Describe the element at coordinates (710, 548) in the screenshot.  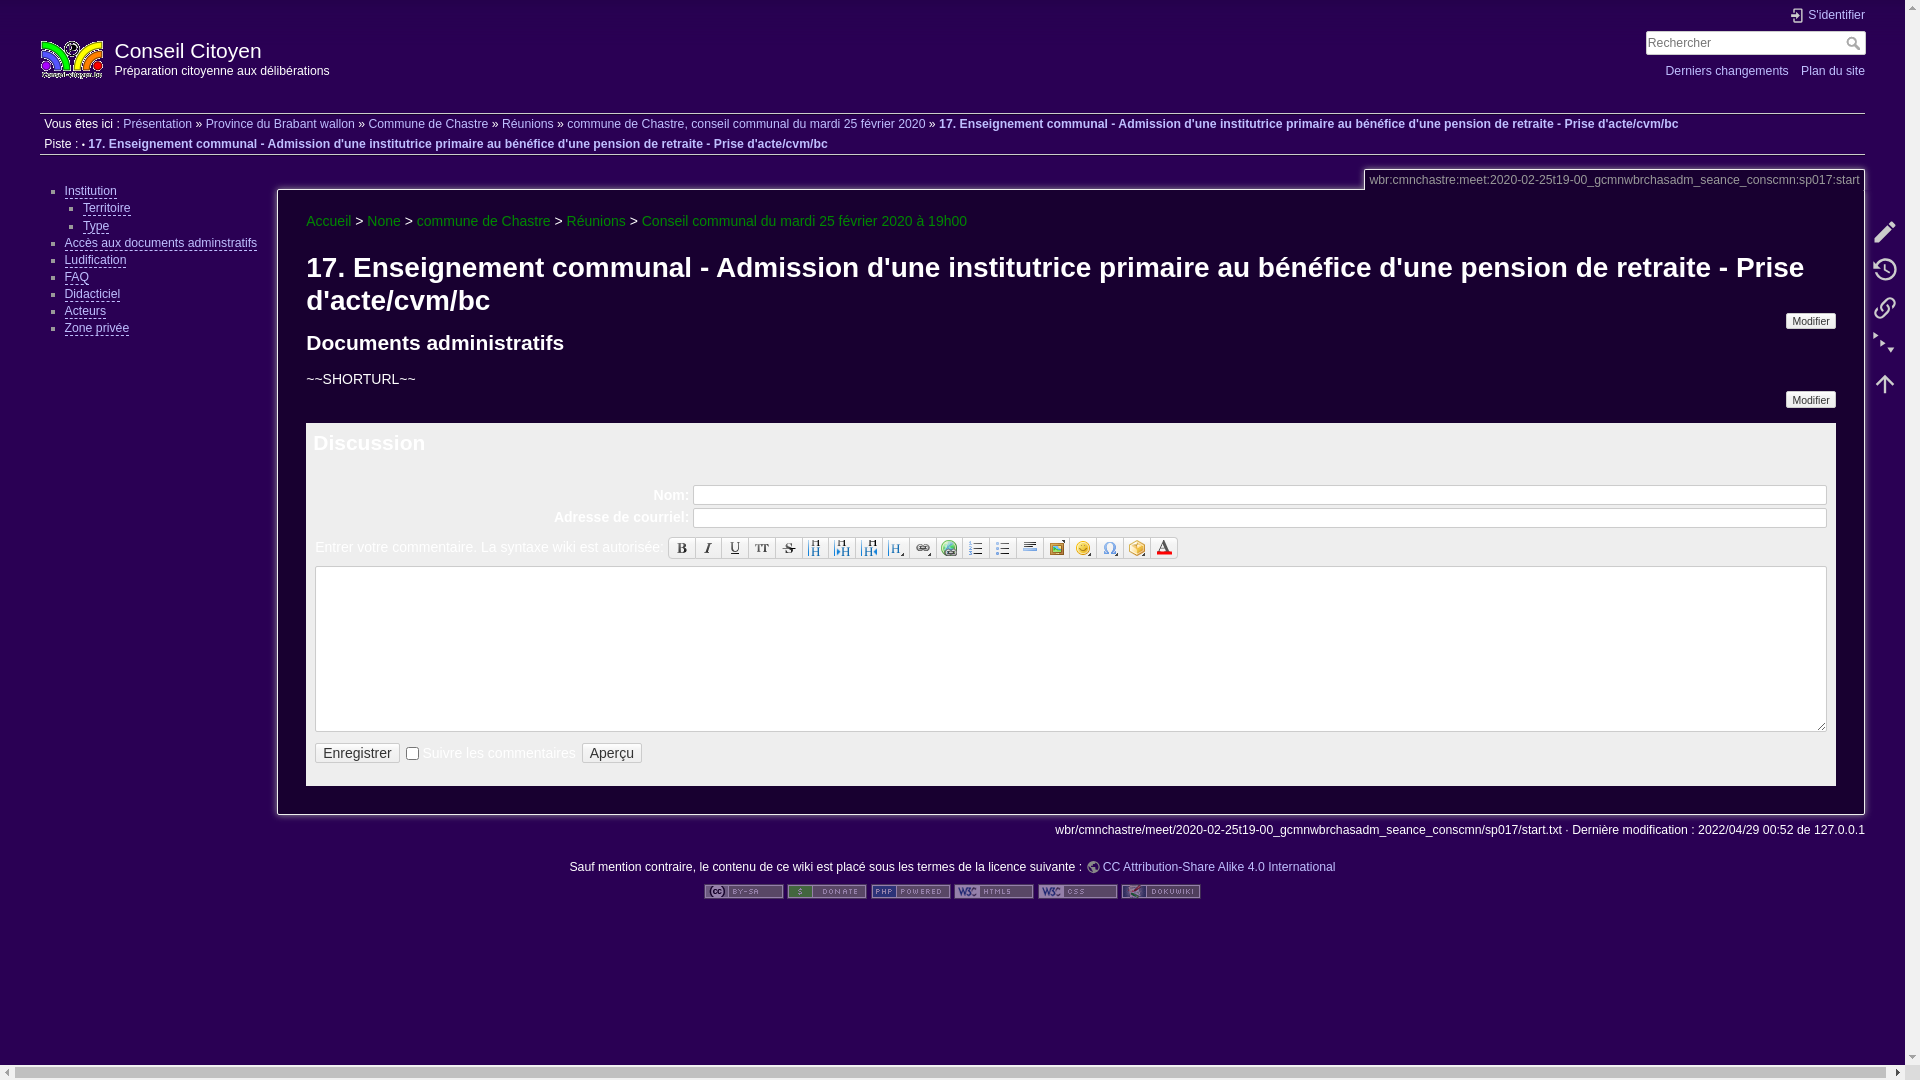
I see `Italique [I]` at that location.